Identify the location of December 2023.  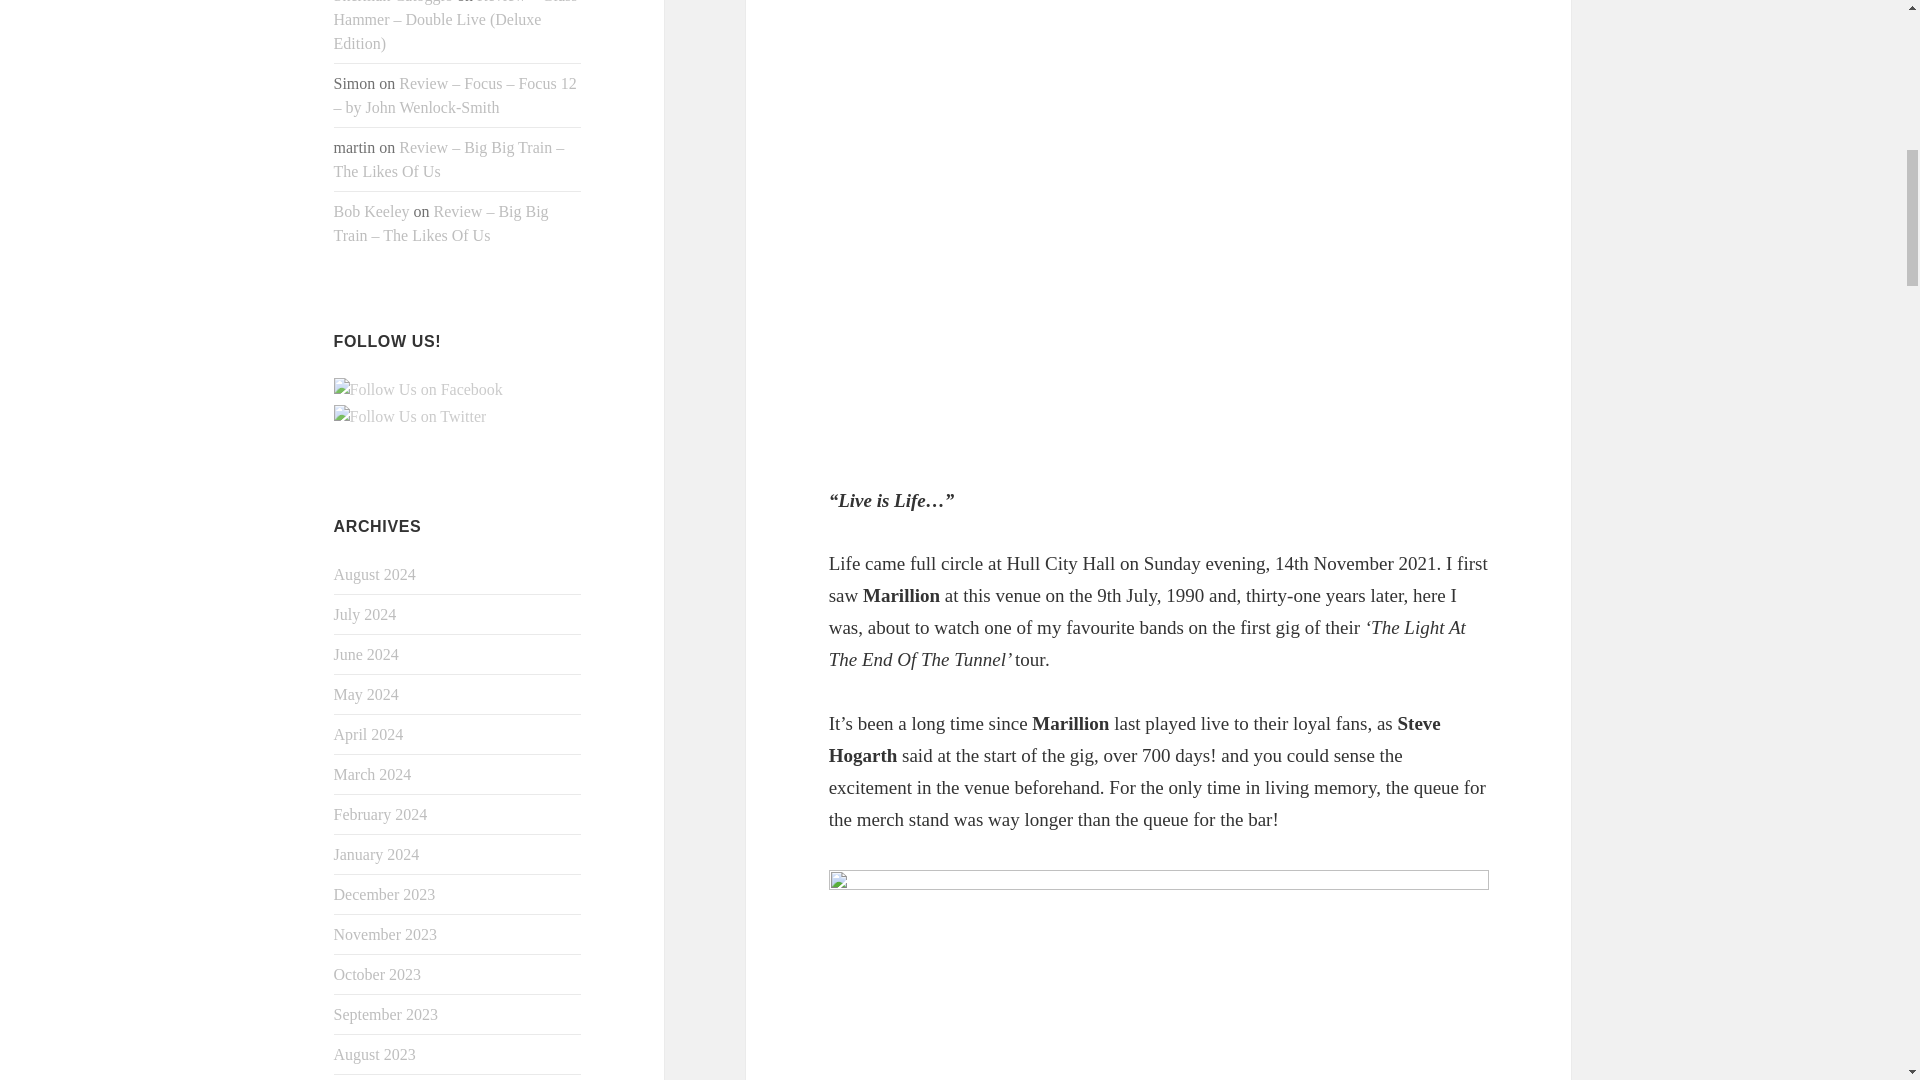
(384, 894).